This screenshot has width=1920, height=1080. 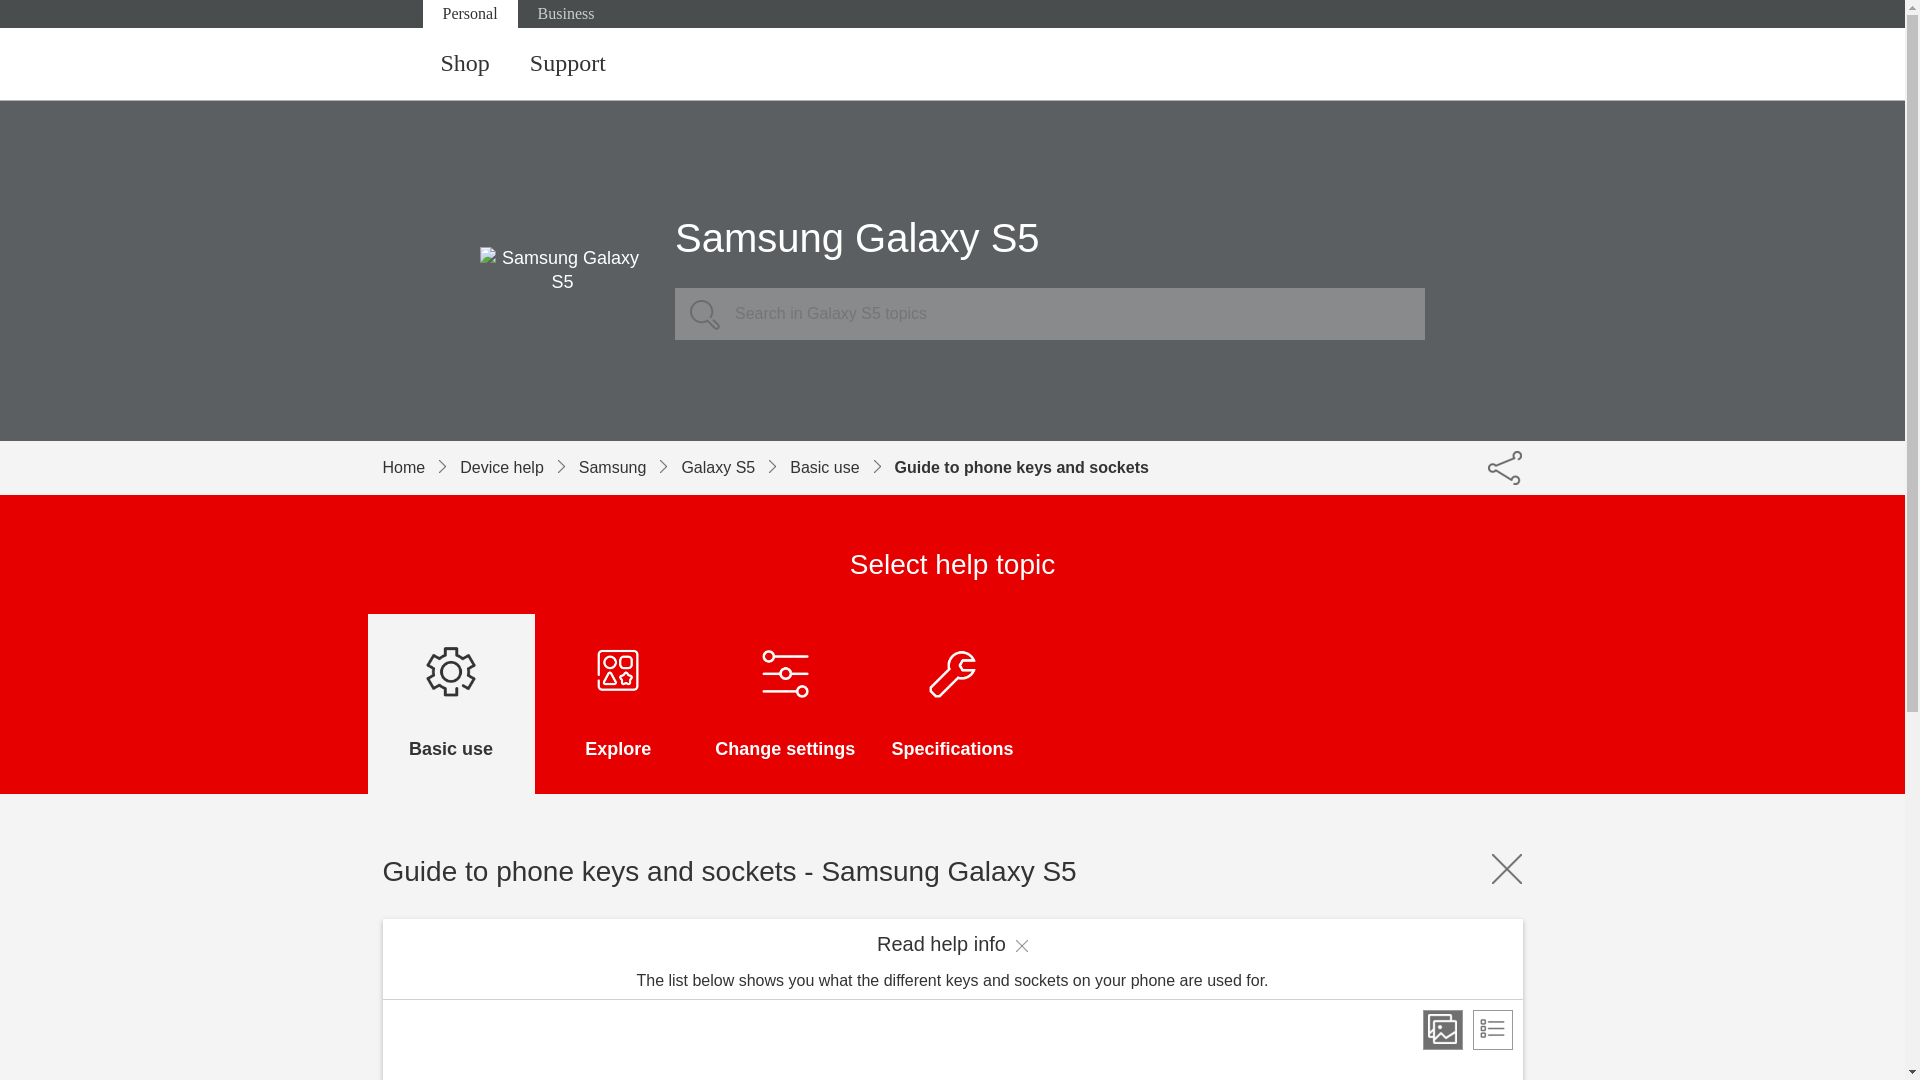 I want to click on Menu, so click(x=1503, y=64).